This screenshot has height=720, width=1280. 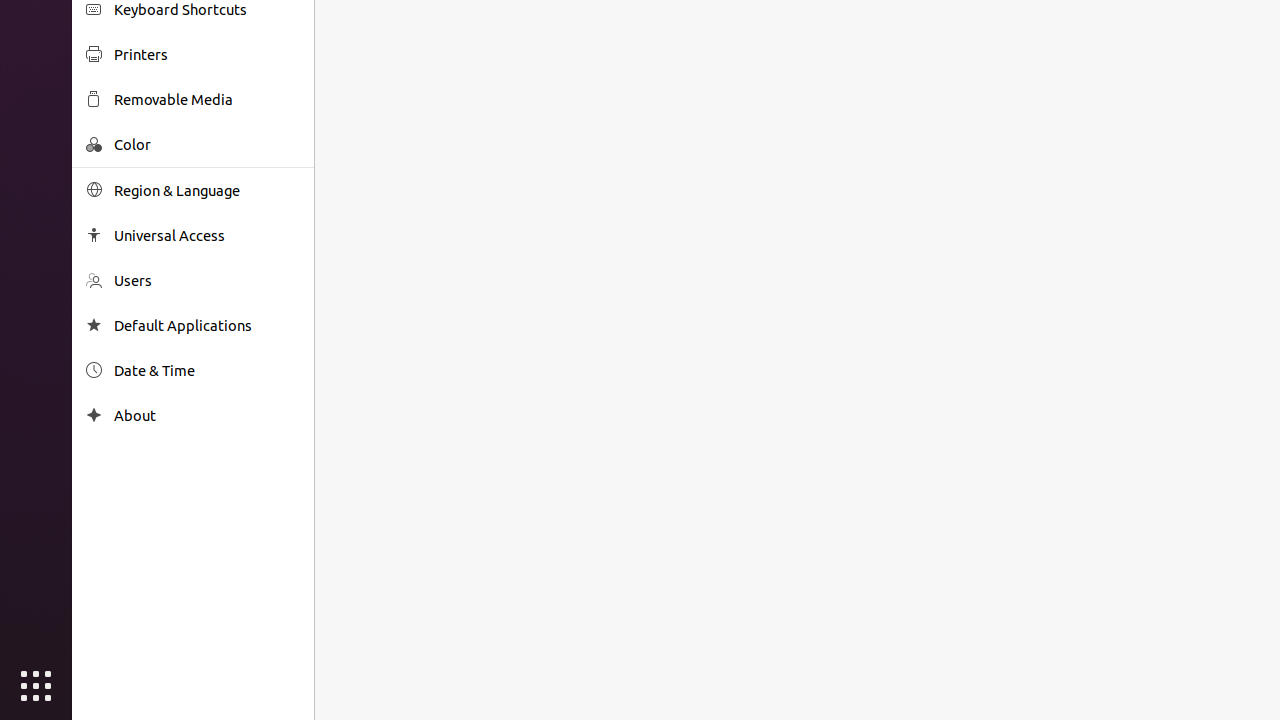 I want to click on Color, so click(x=207, y=144).